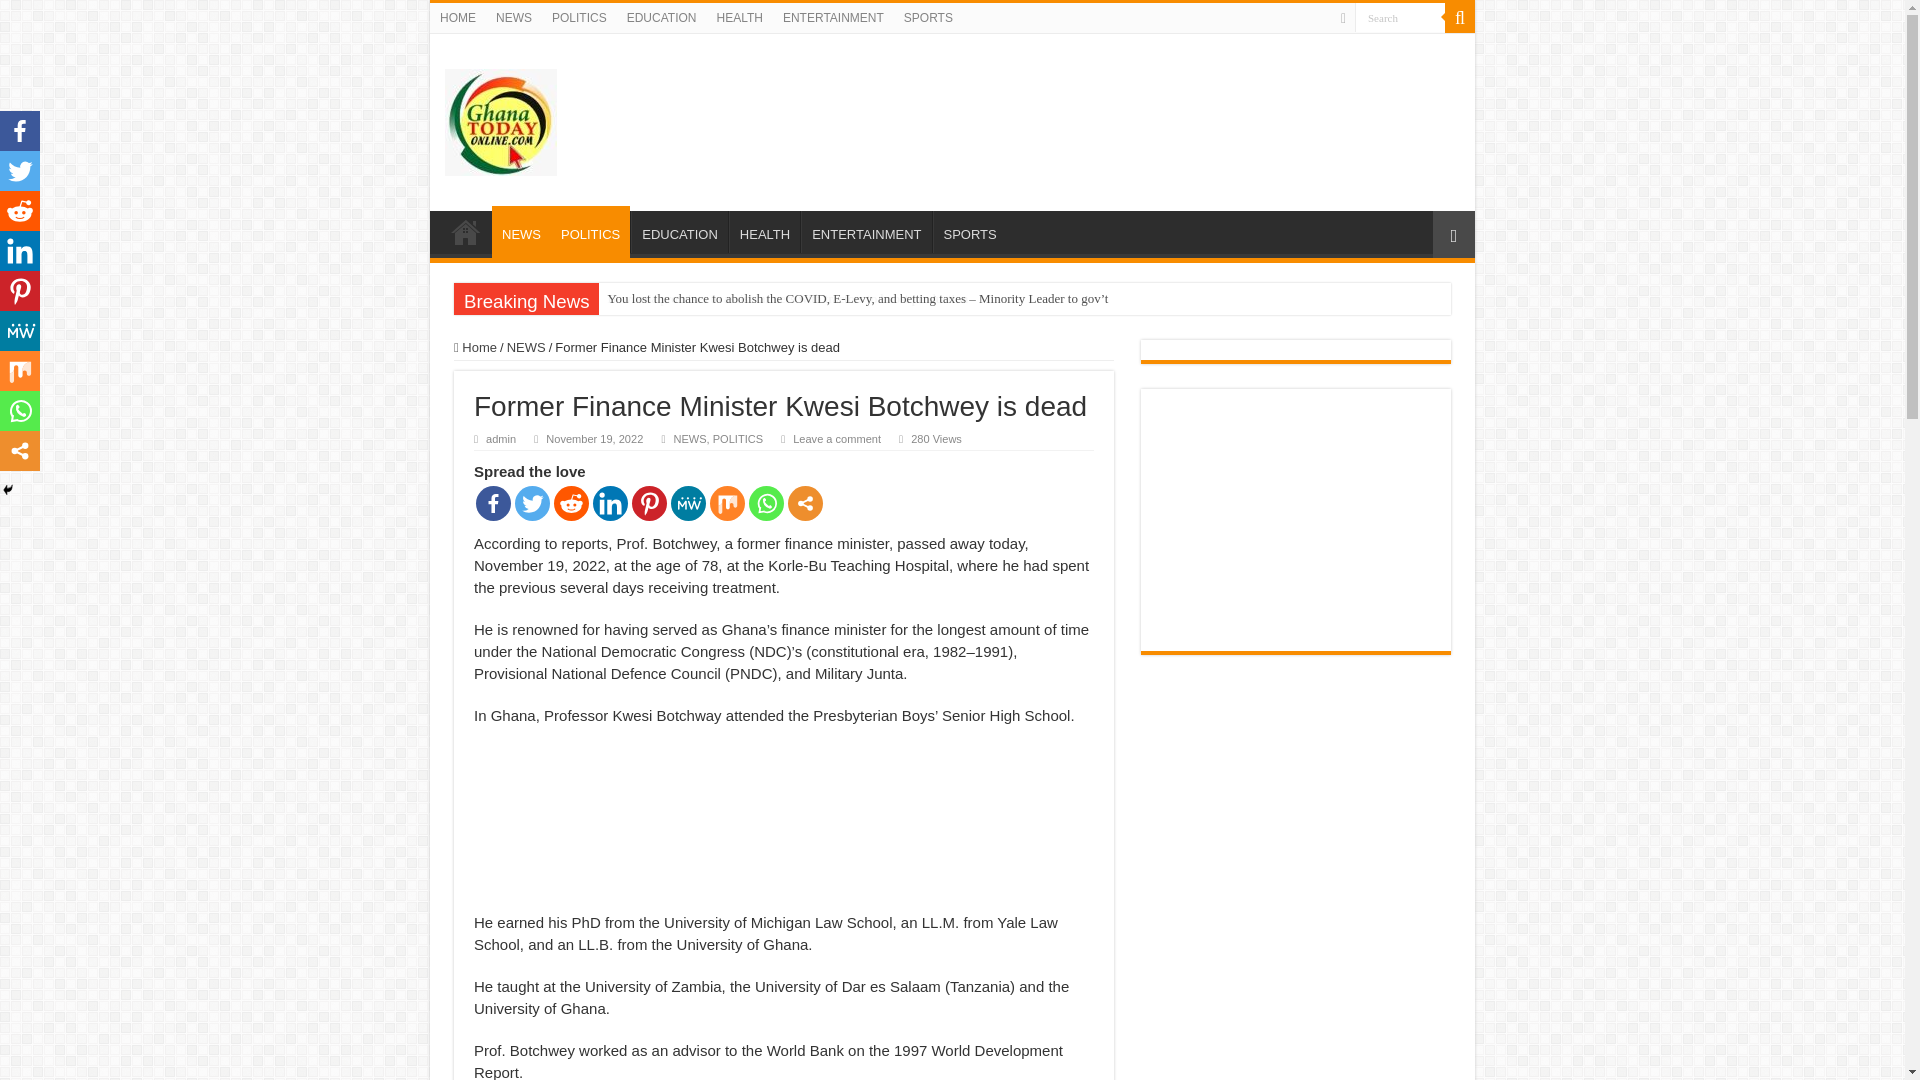 The height and width of the screenshot is (1080, 1920). I want to click on ENTERTAINMENT, so click(866, 231).